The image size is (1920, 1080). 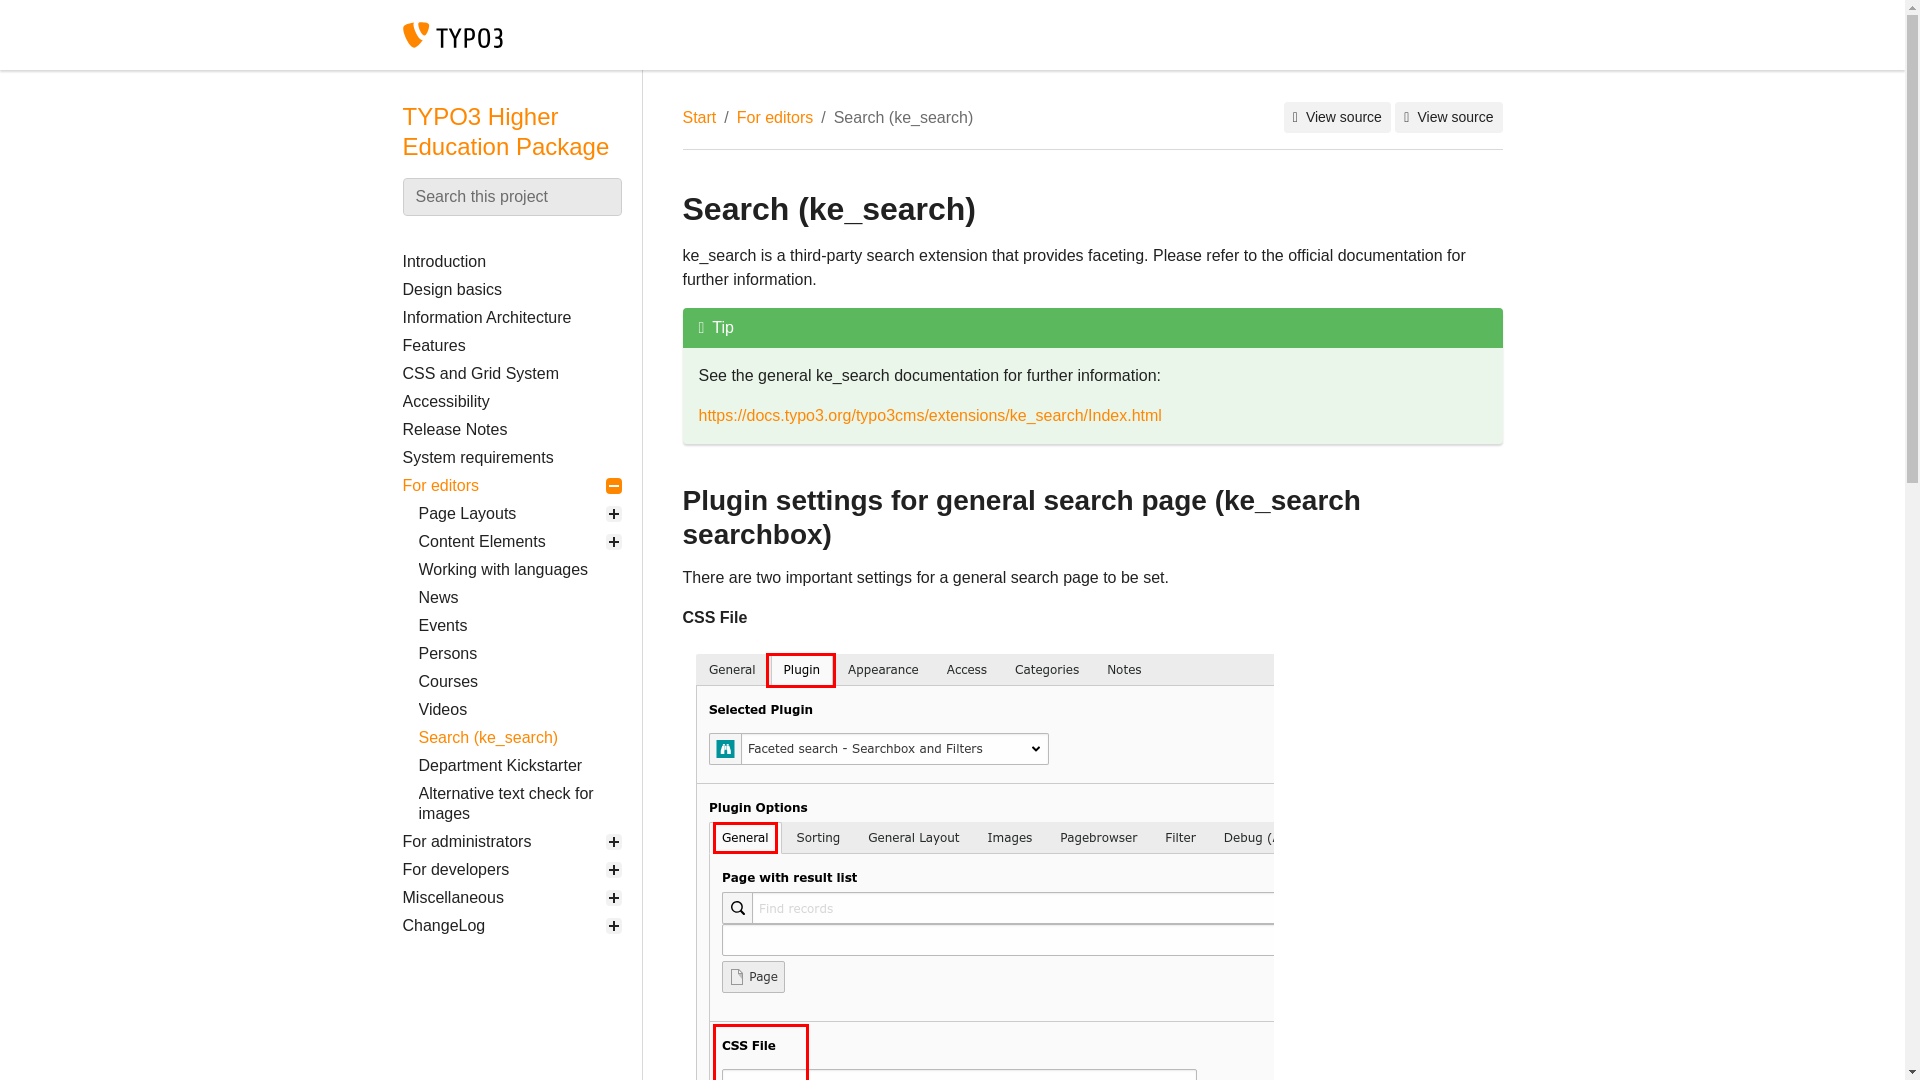 What do you see at coordinates (510, 401) in the screenshot?
I see `Accessibility` at bounding box center [510, 401].